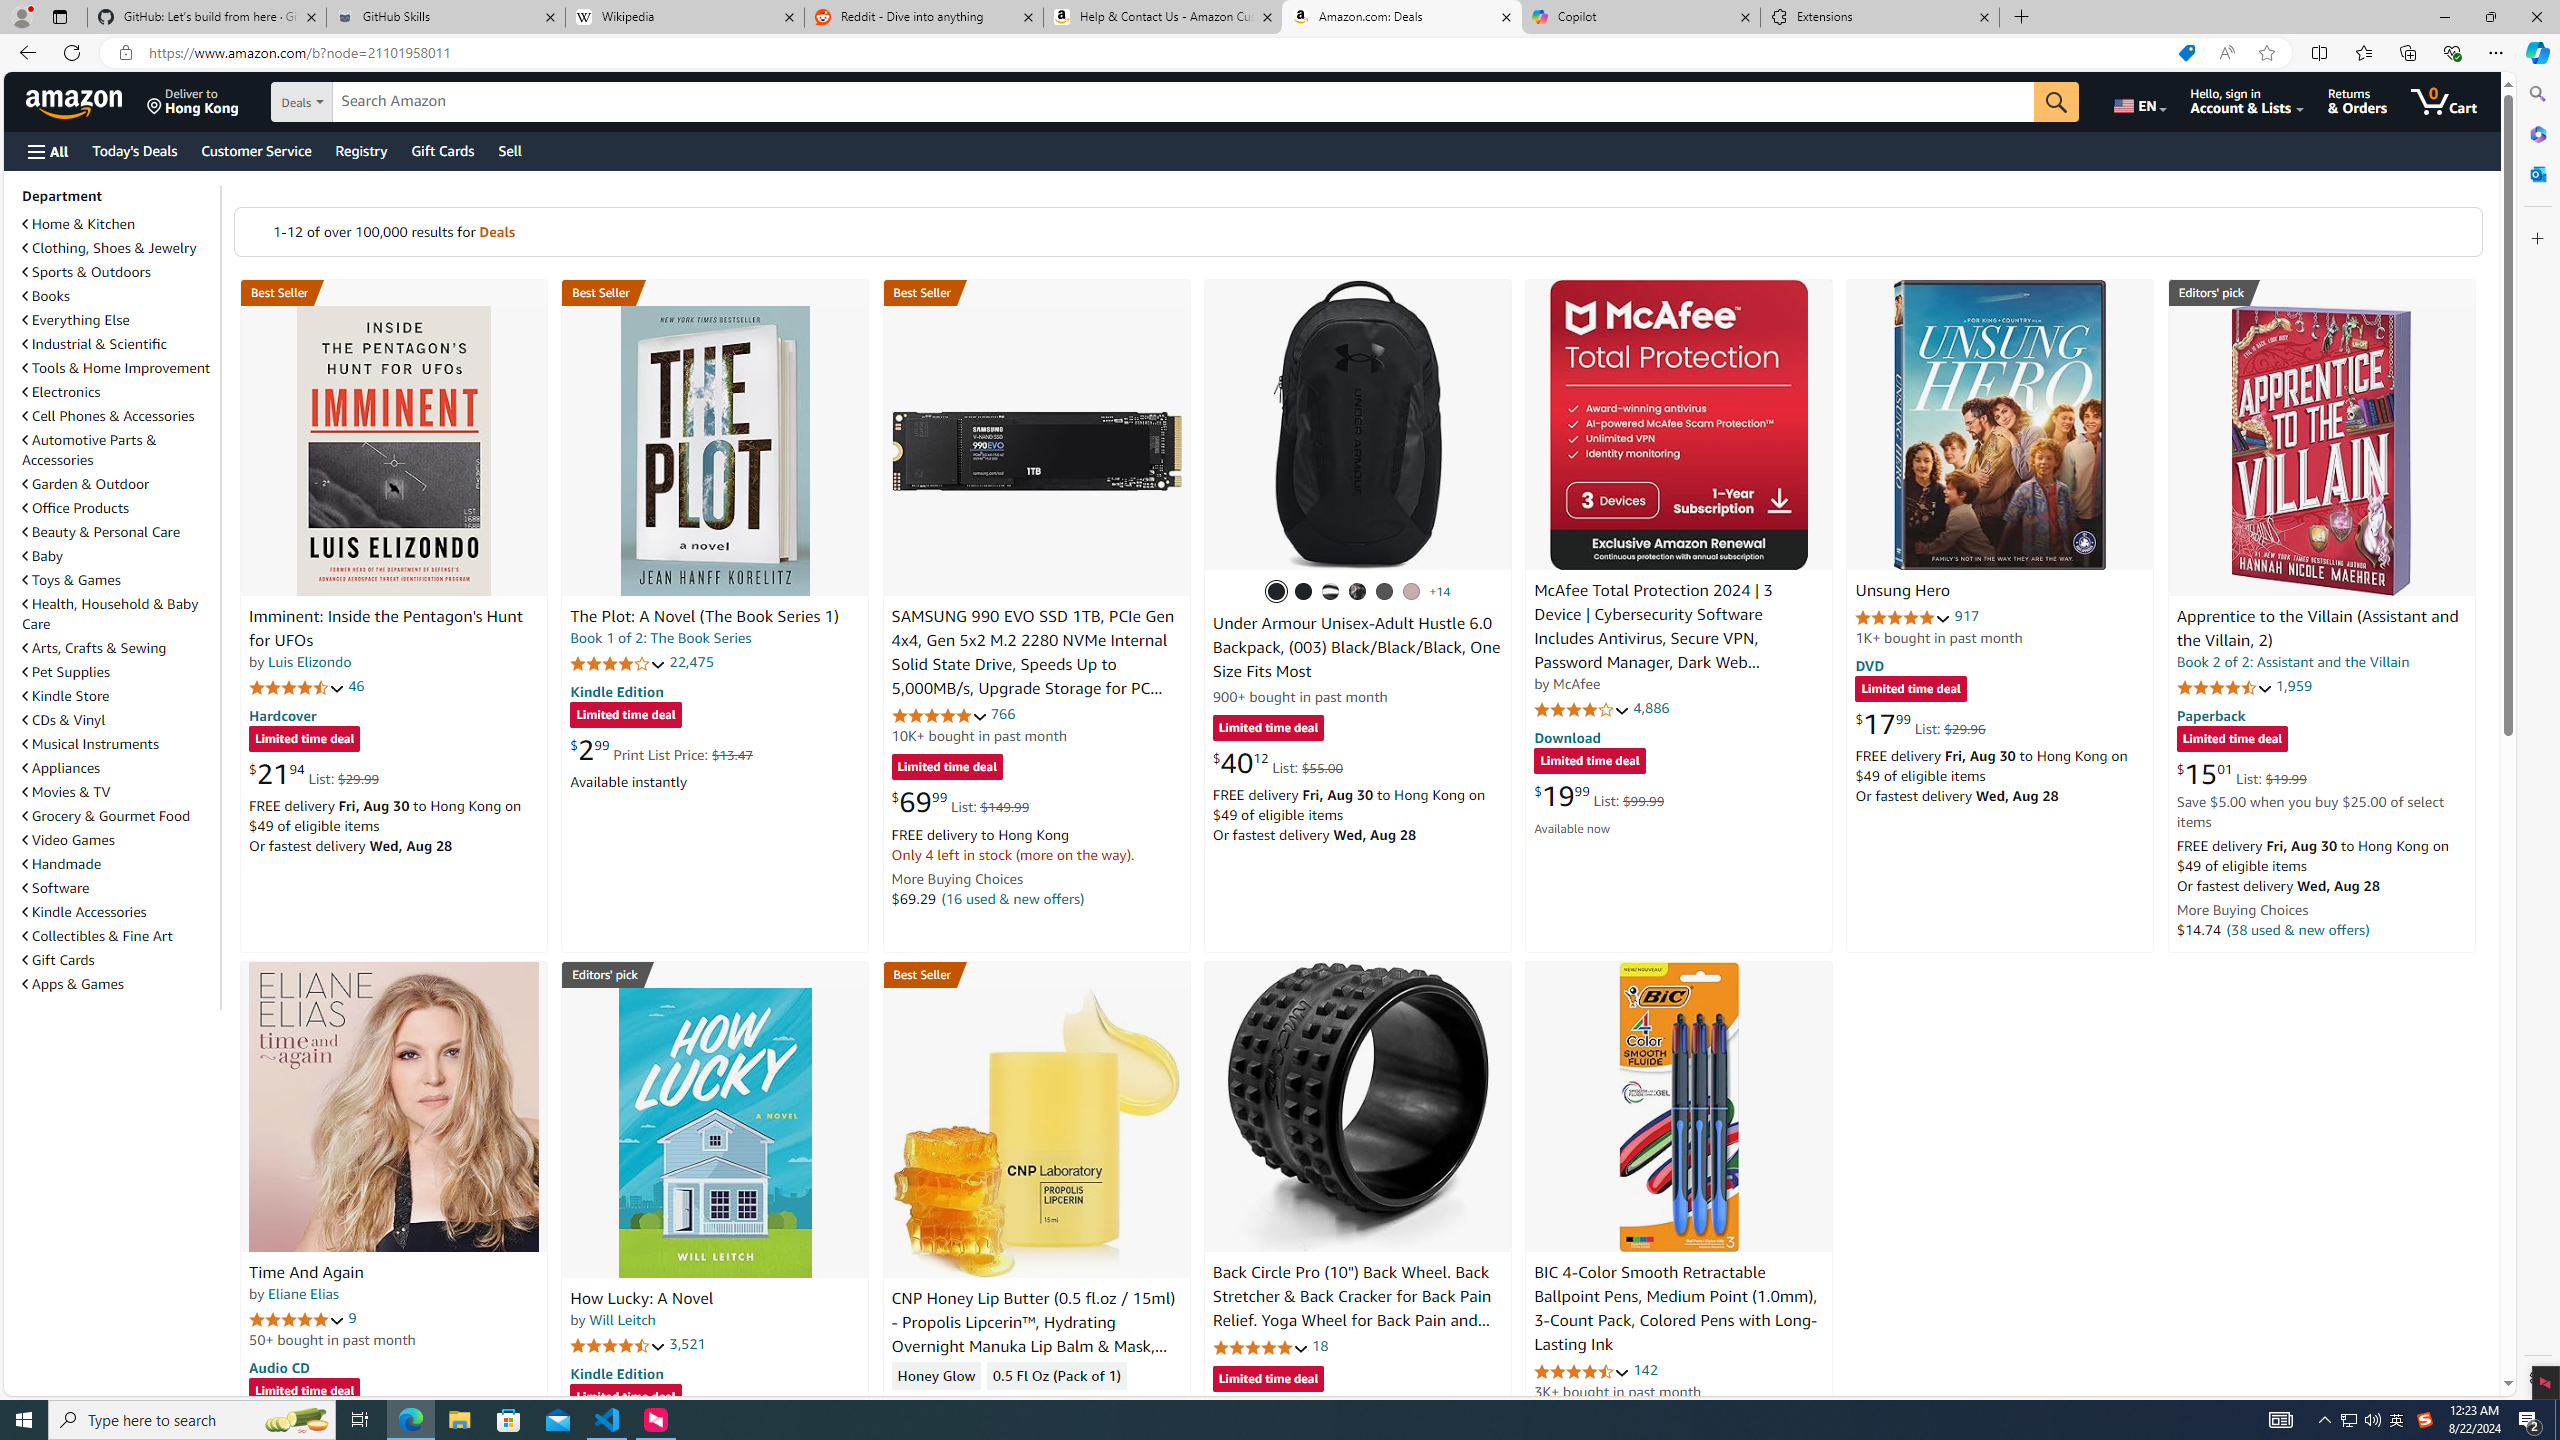  I want to click on Pet Supplies, so click(66, 672).